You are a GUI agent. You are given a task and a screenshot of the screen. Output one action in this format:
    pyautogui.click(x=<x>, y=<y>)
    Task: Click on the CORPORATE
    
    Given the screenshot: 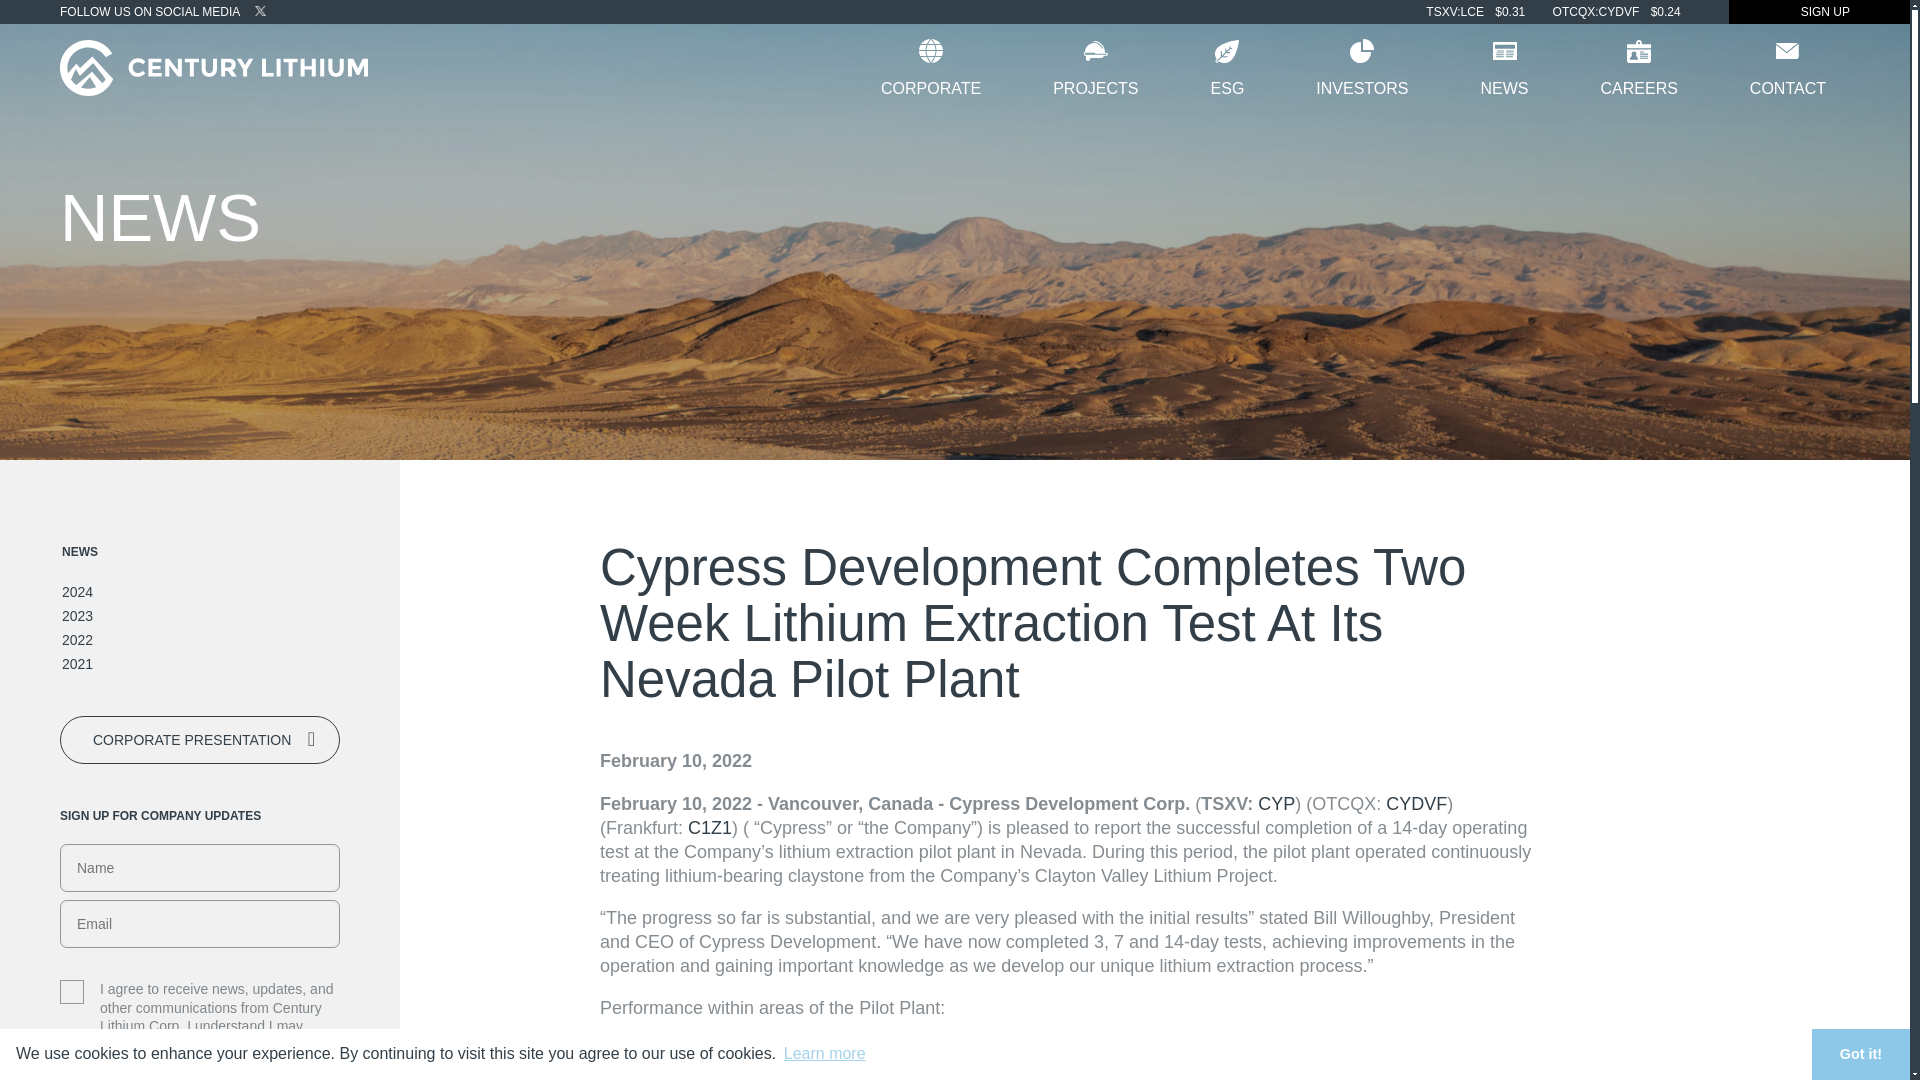 What is the action you would take?
    pyautogui.click(x=930, y=68)
    